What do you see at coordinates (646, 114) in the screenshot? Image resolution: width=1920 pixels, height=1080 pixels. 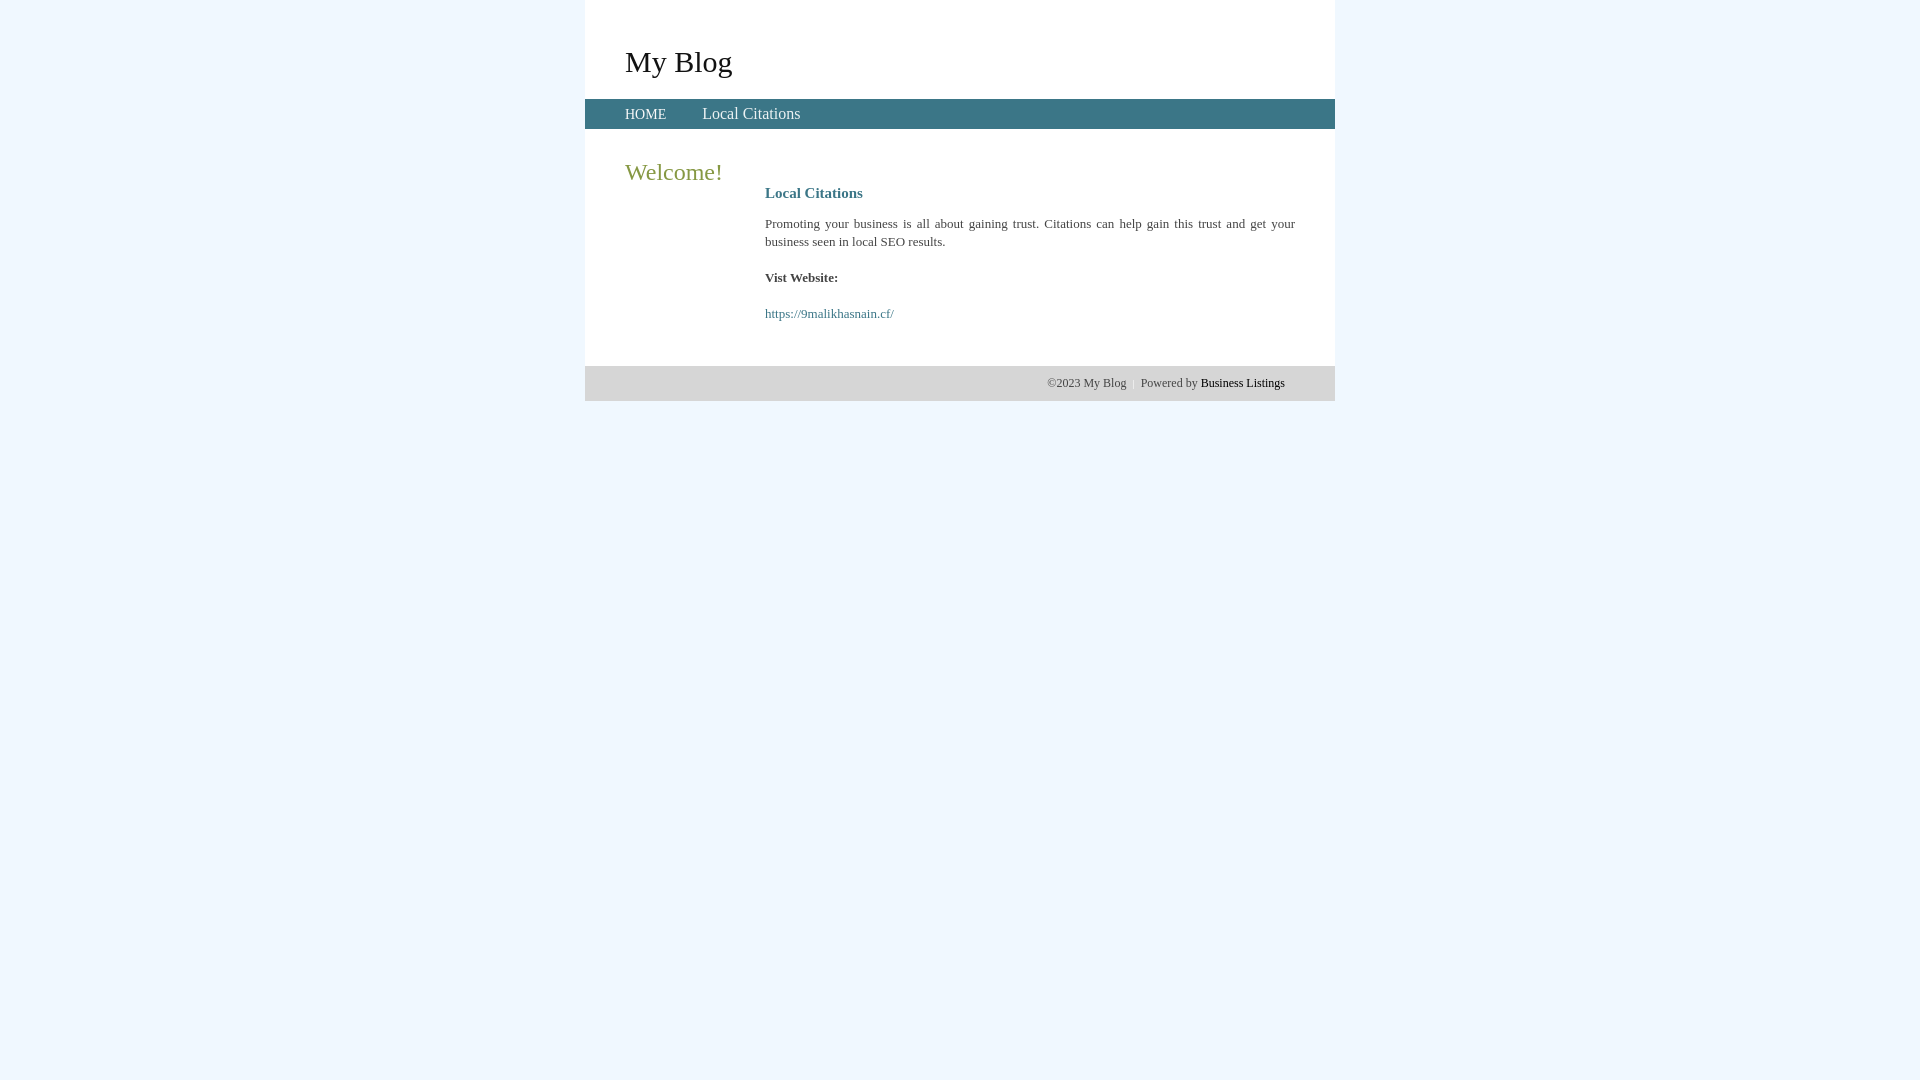 I see `HOME` at bounding box center [646, 114].